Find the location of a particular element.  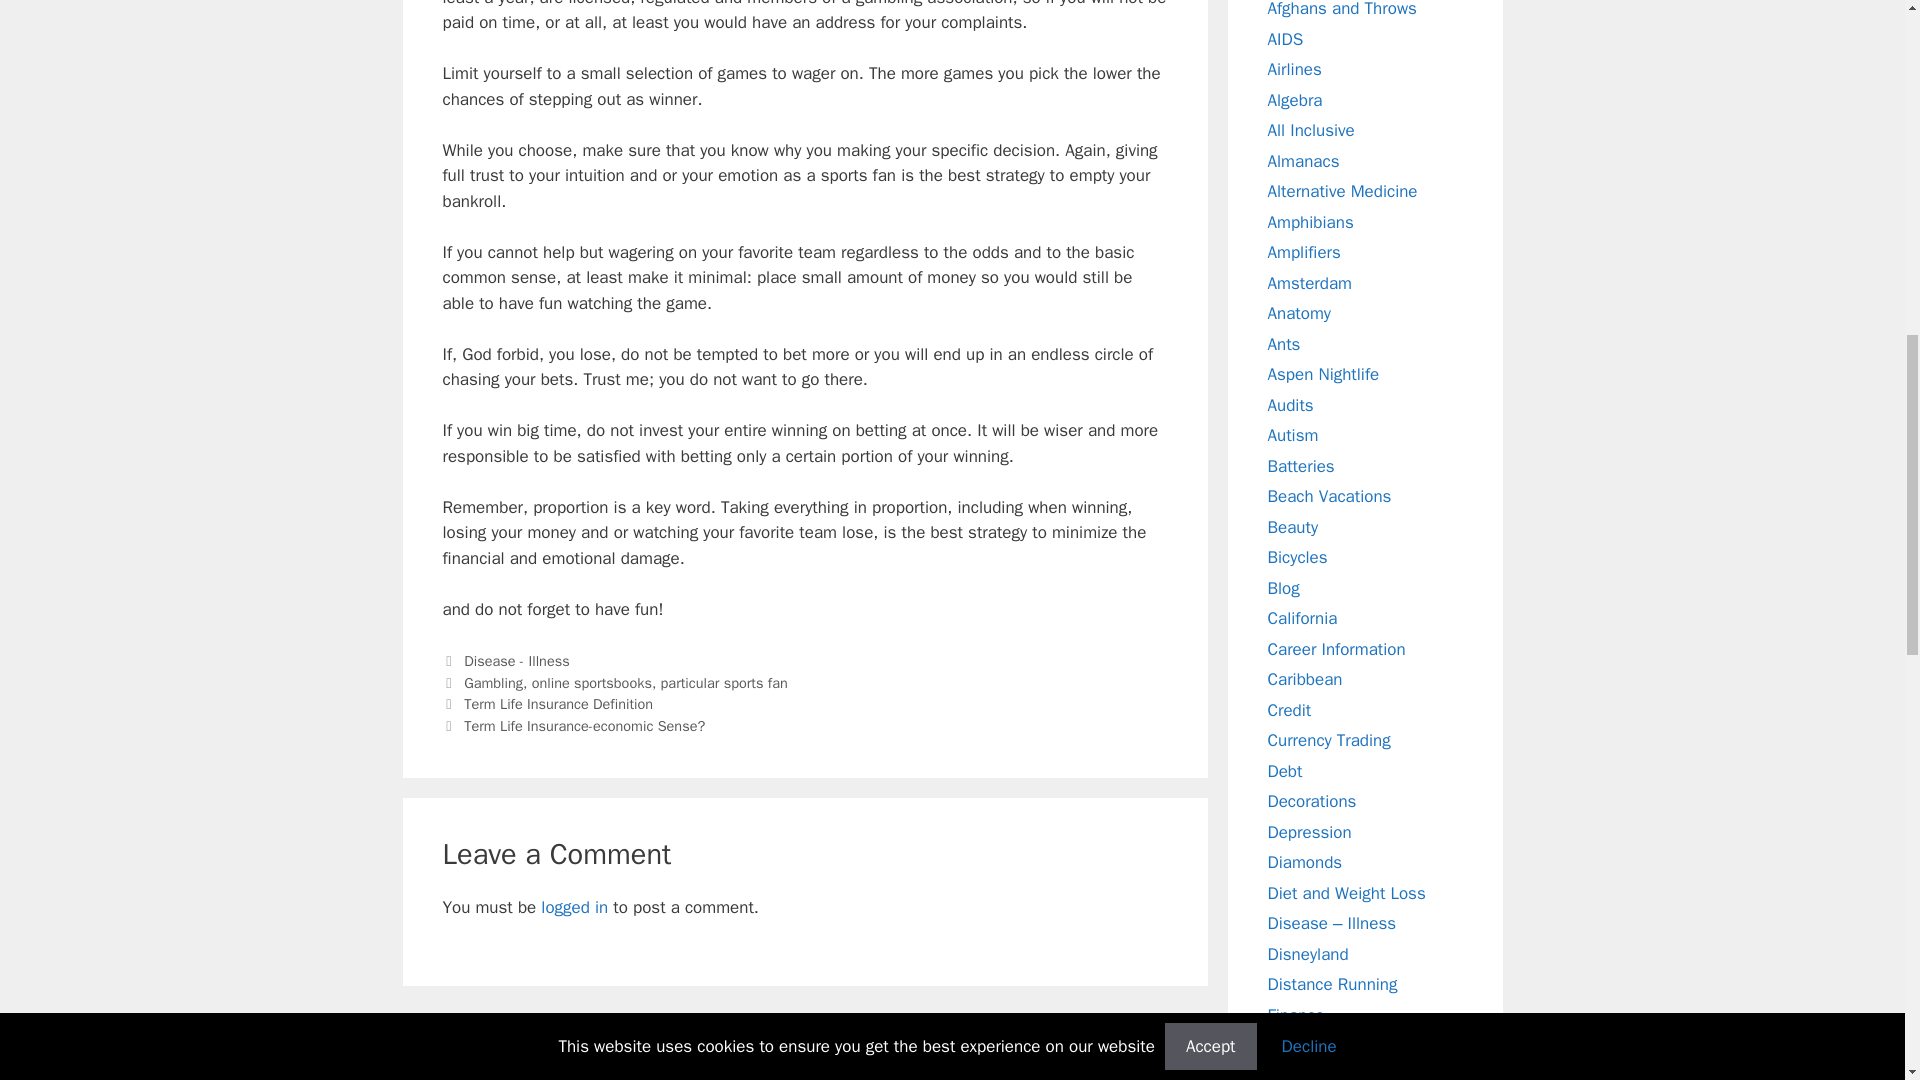

Term Life Insurance-economic Sense? is located at coordinates (584, 726).